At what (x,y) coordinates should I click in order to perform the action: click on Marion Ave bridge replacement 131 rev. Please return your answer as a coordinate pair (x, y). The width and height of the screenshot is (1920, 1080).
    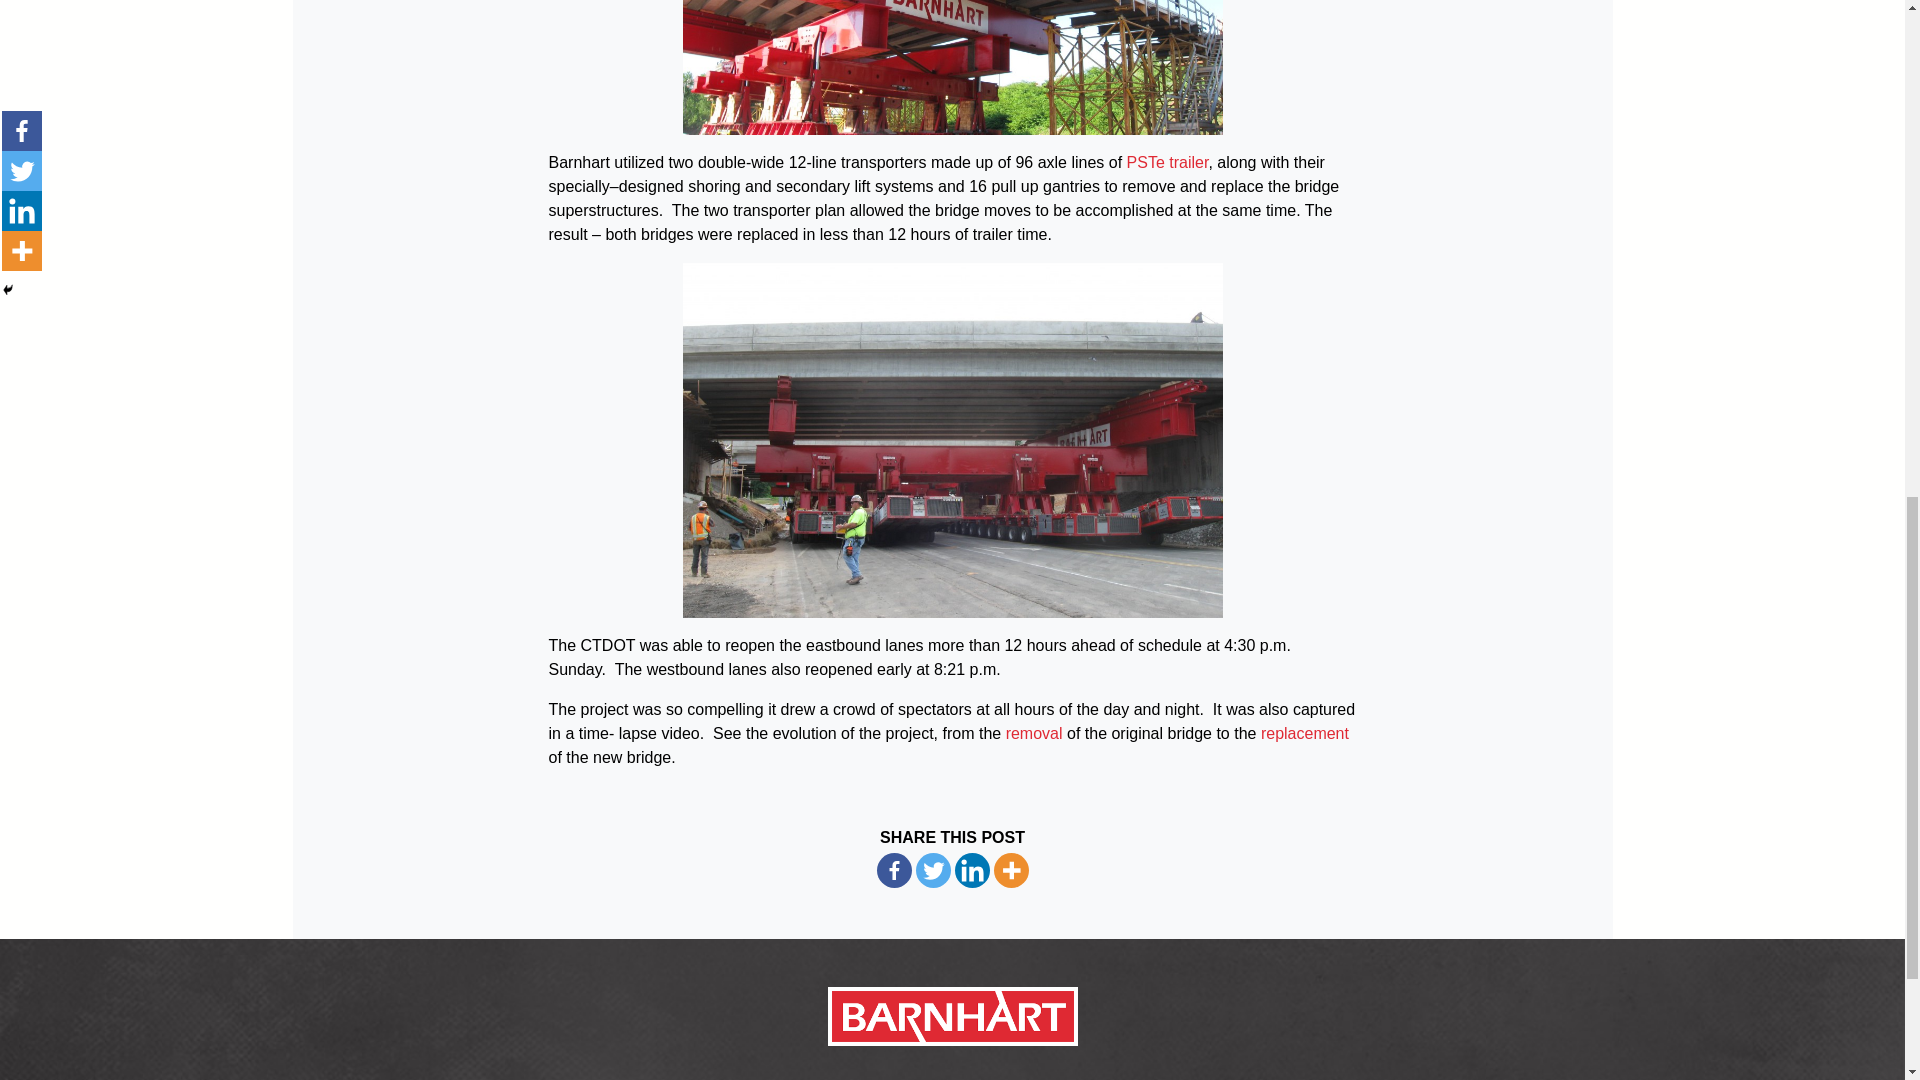
    Looking at the image, I should click on (951, 440).